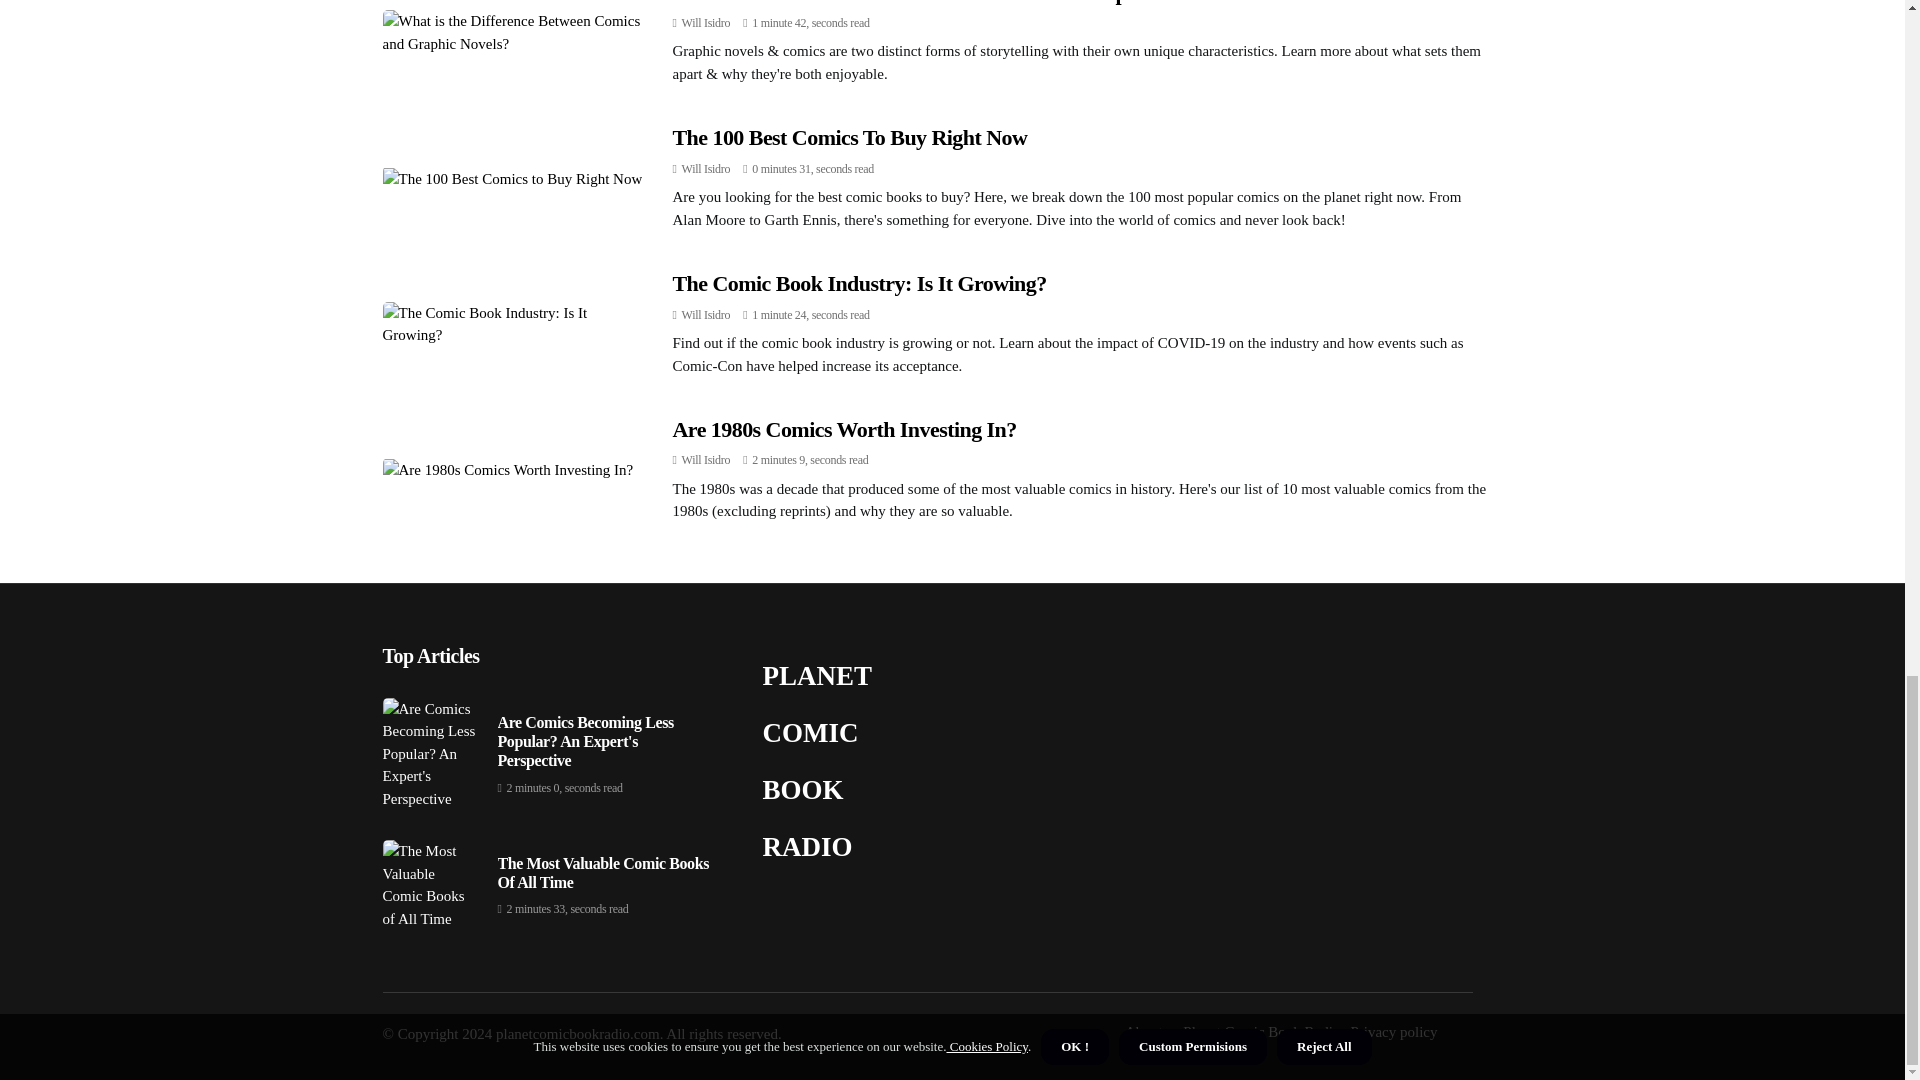 The width and height of the screenshot is (1920, 1080). Describe the element at coordinates (844, 428) in the screenshot. I see `Are 1980s Comics Worth Investing In?` at that location.